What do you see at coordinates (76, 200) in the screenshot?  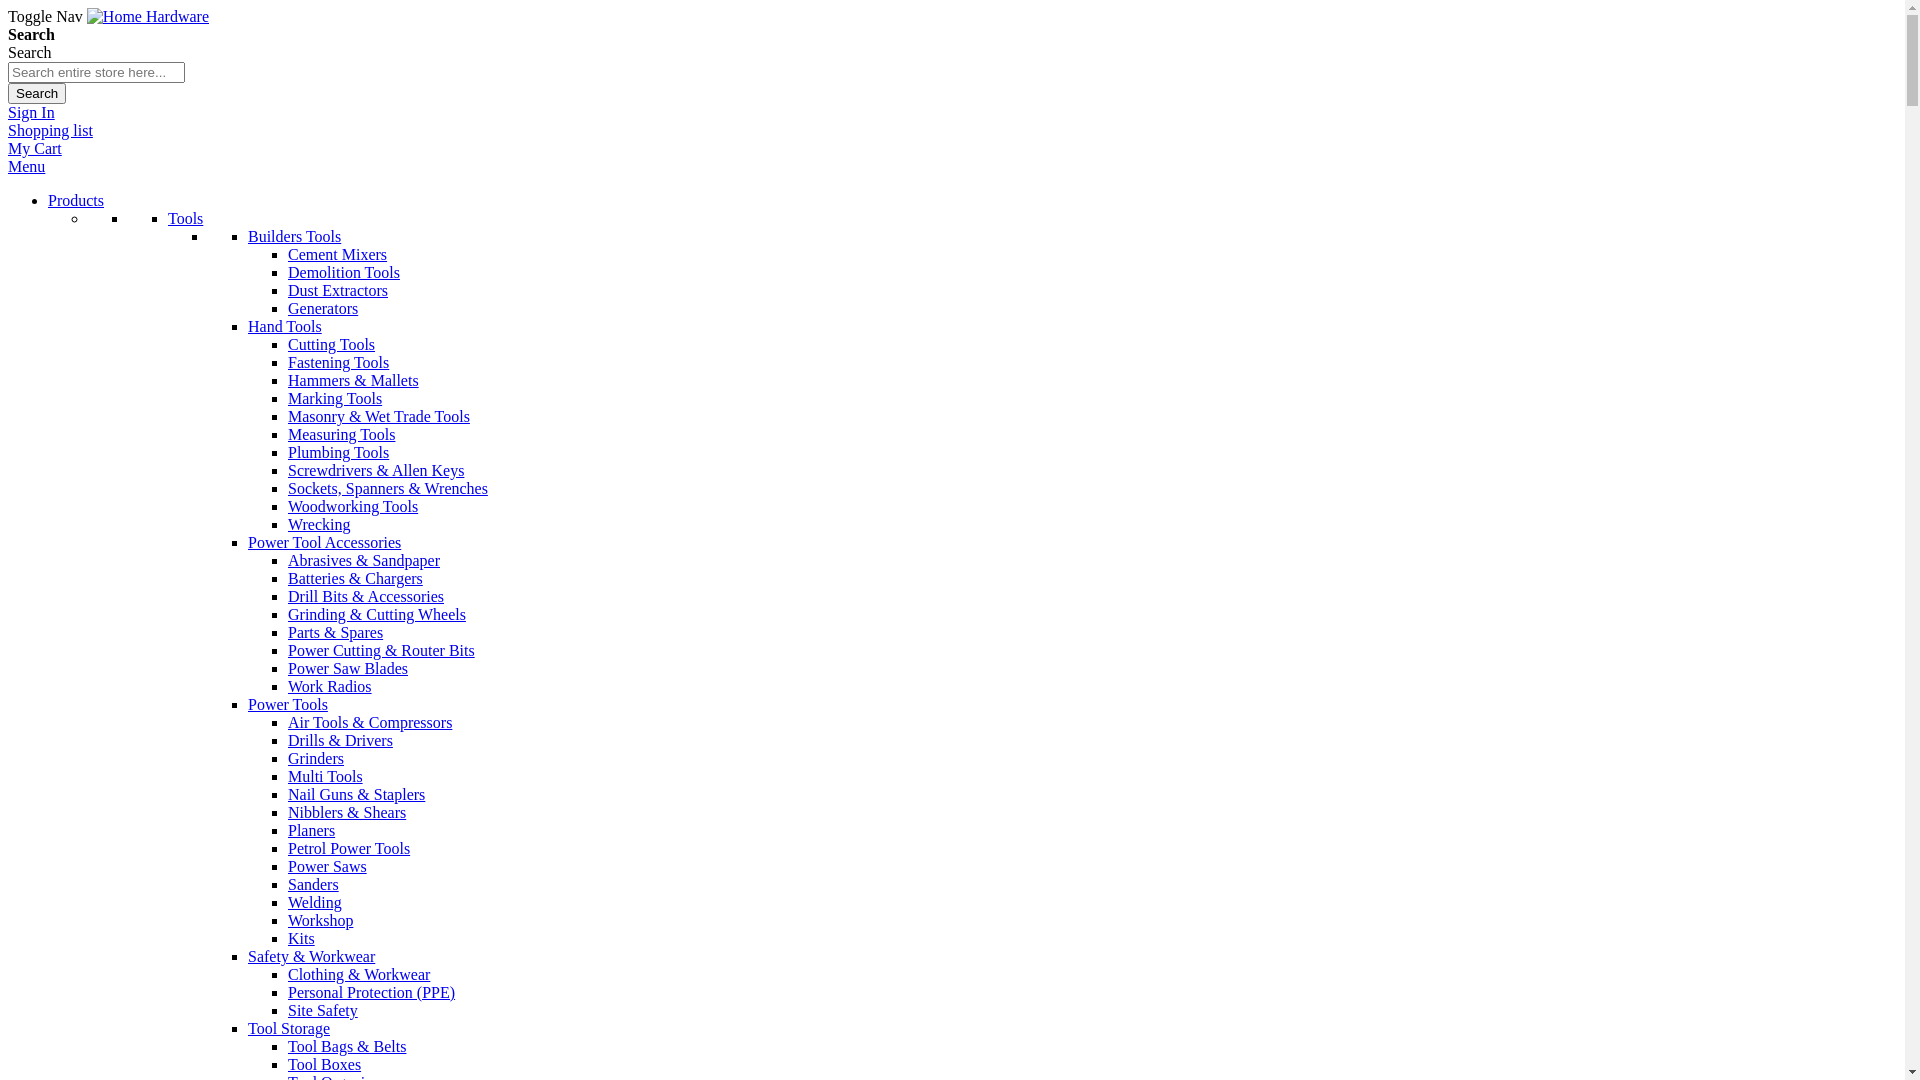 I see `Products` at bounding box center [76, 200].